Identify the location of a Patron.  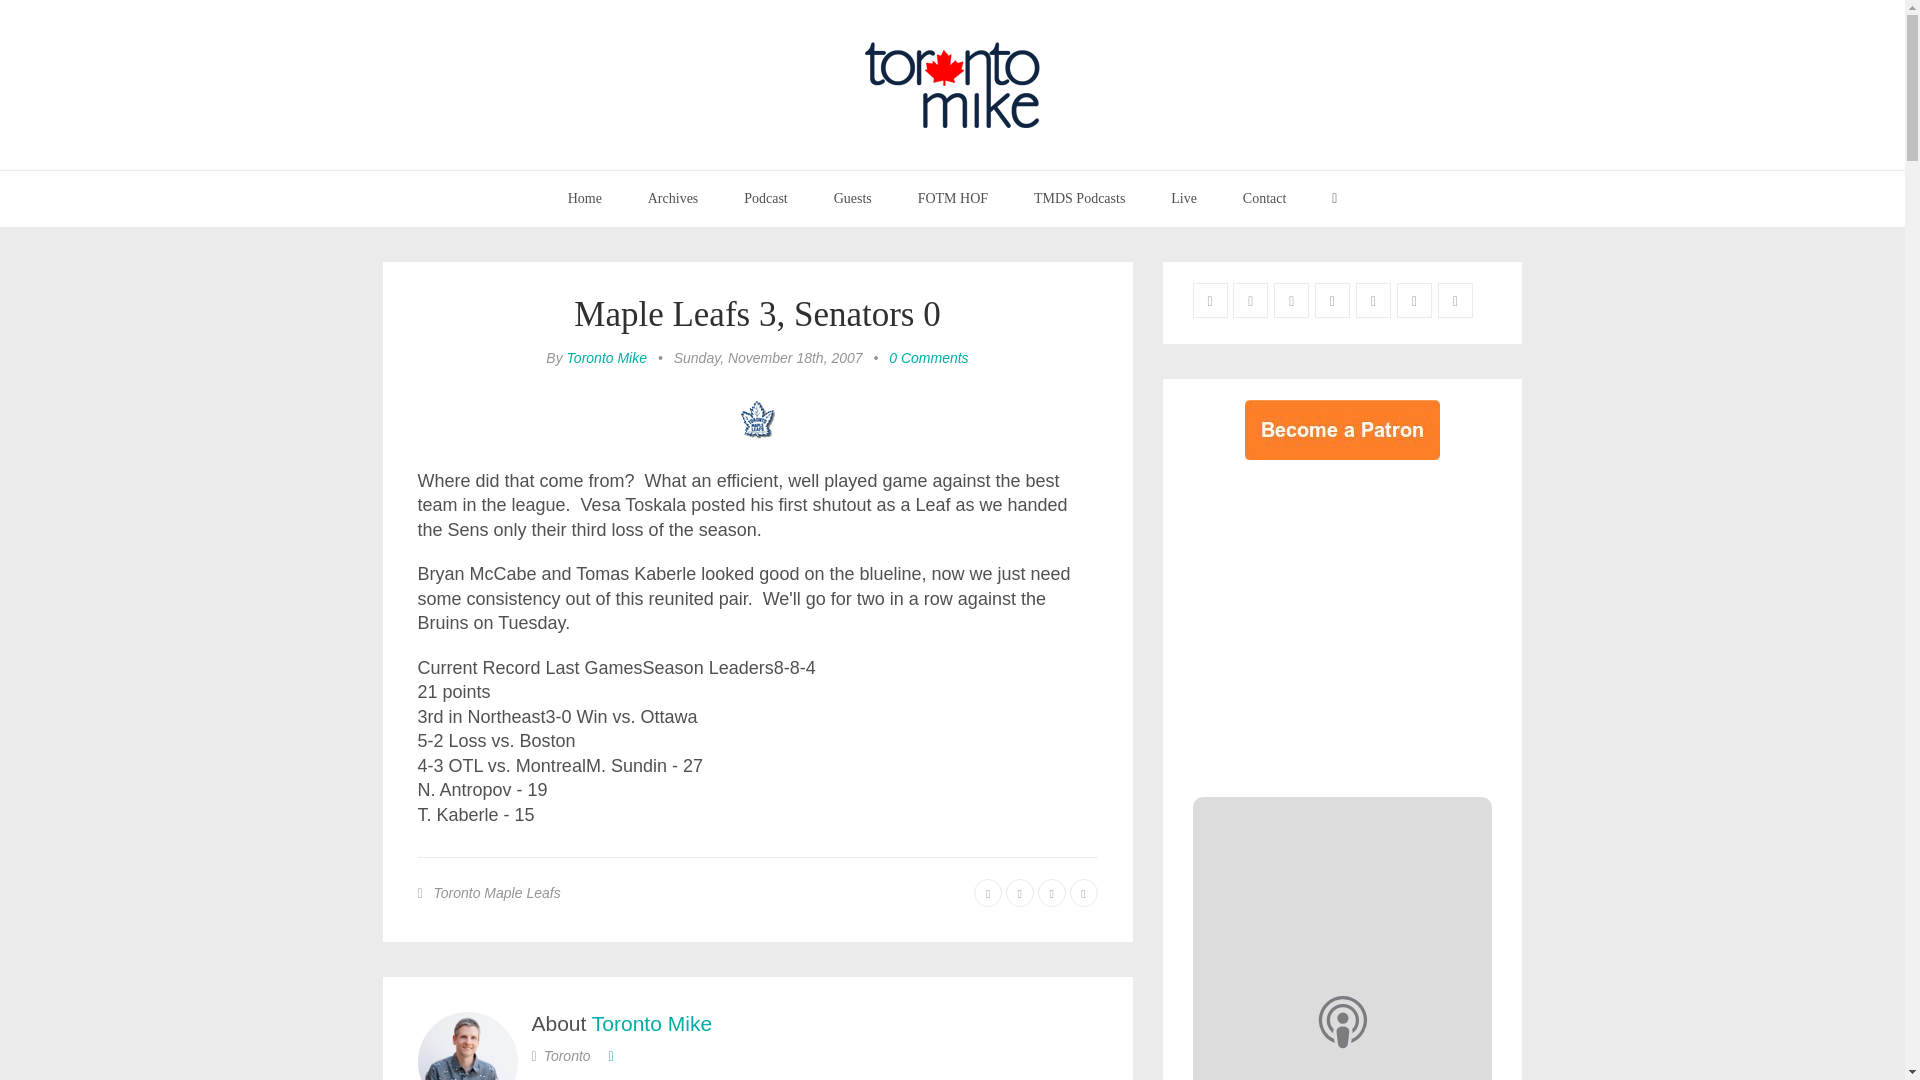
(850, 1079).